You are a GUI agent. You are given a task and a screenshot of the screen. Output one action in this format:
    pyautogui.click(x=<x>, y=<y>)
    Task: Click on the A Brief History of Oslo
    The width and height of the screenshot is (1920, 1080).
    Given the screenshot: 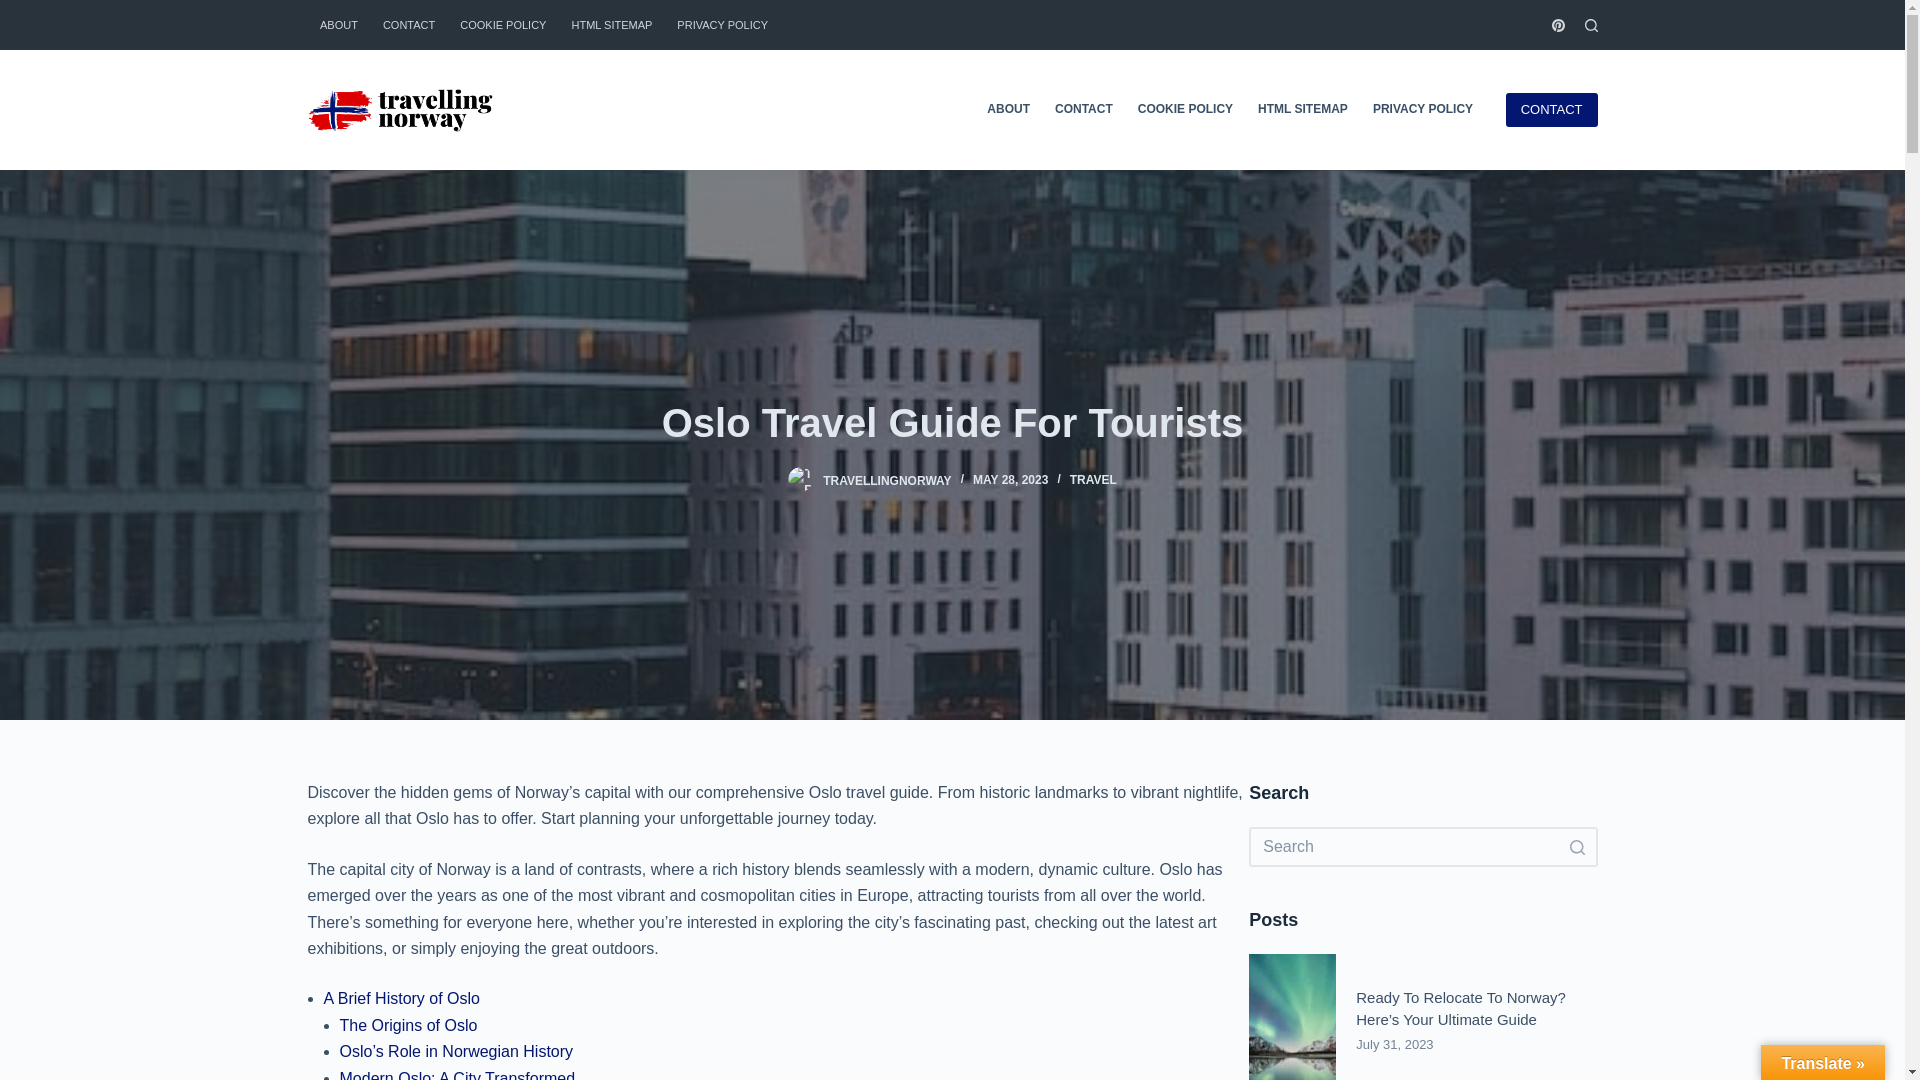 What is the action you would take?
    pyautogui.click(x=402, y=998)
    